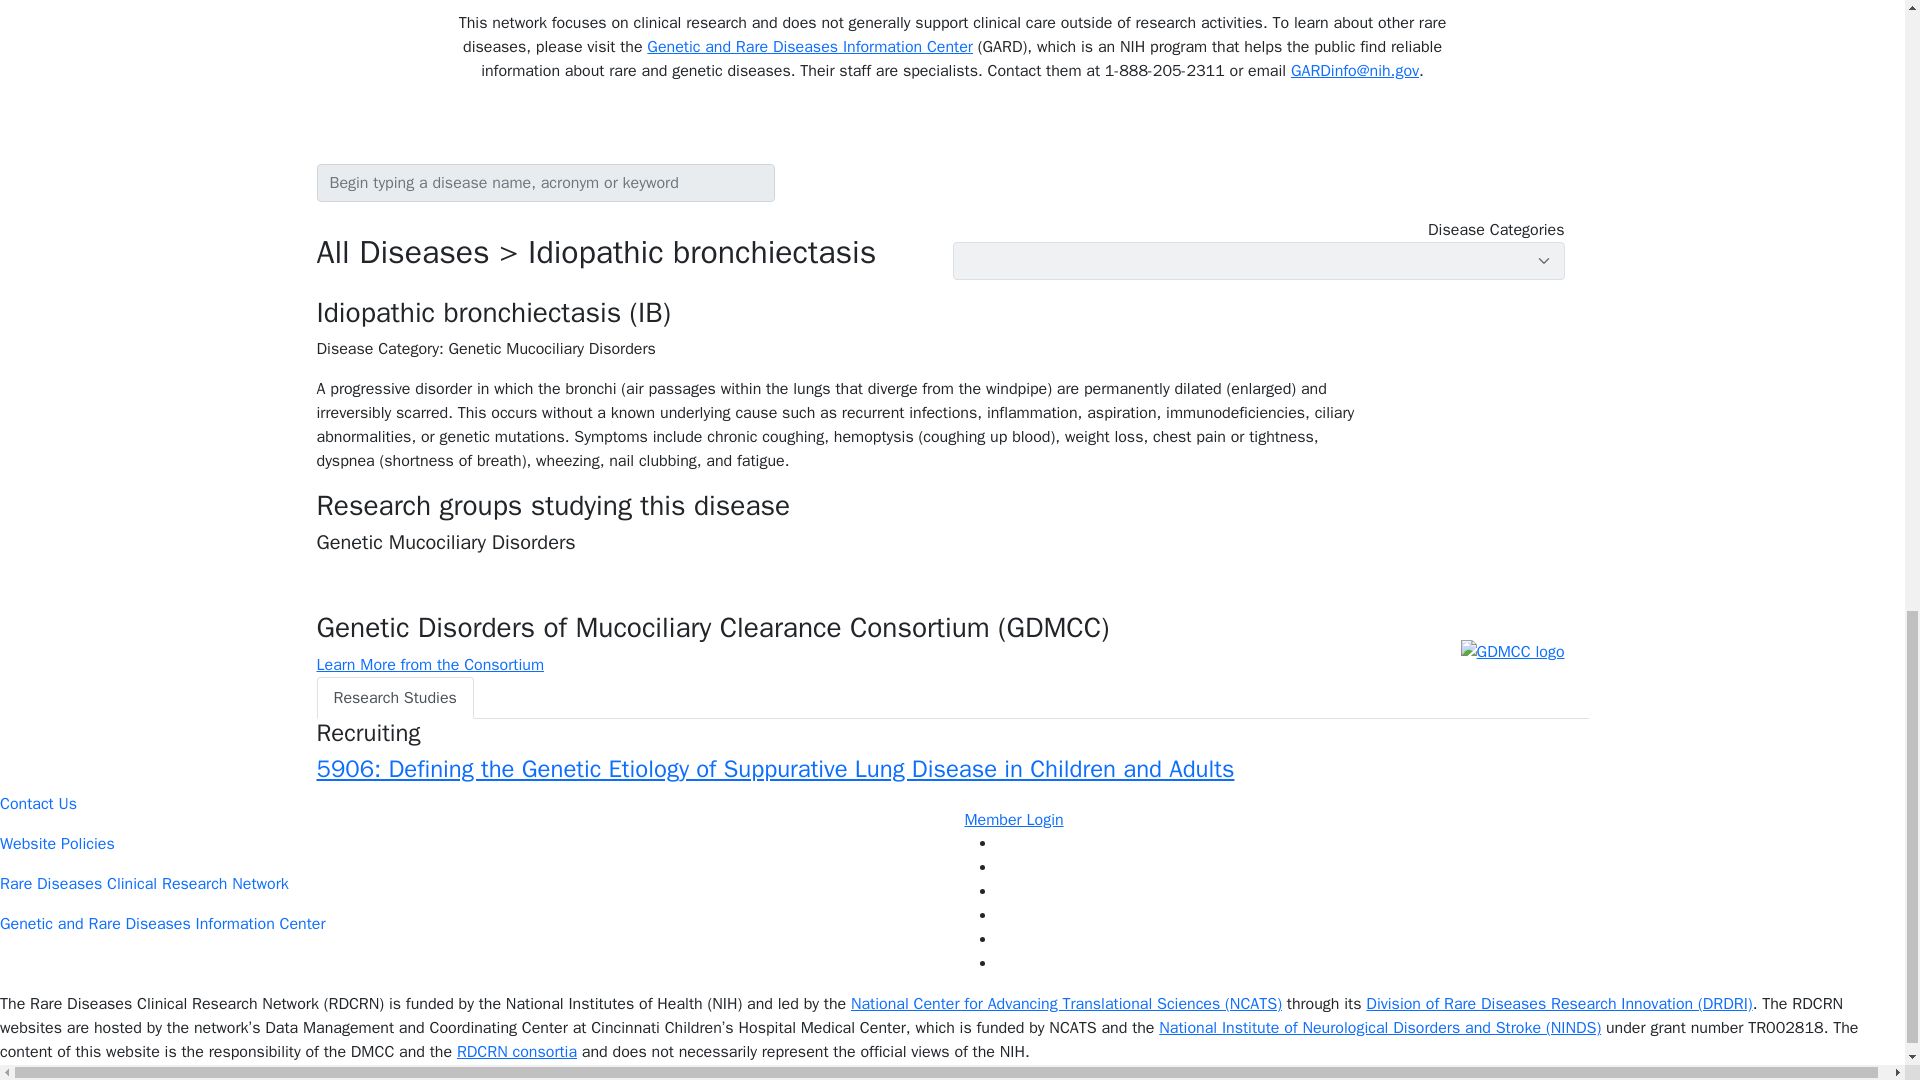  I want to click on Contact us here., so click(470, 804).